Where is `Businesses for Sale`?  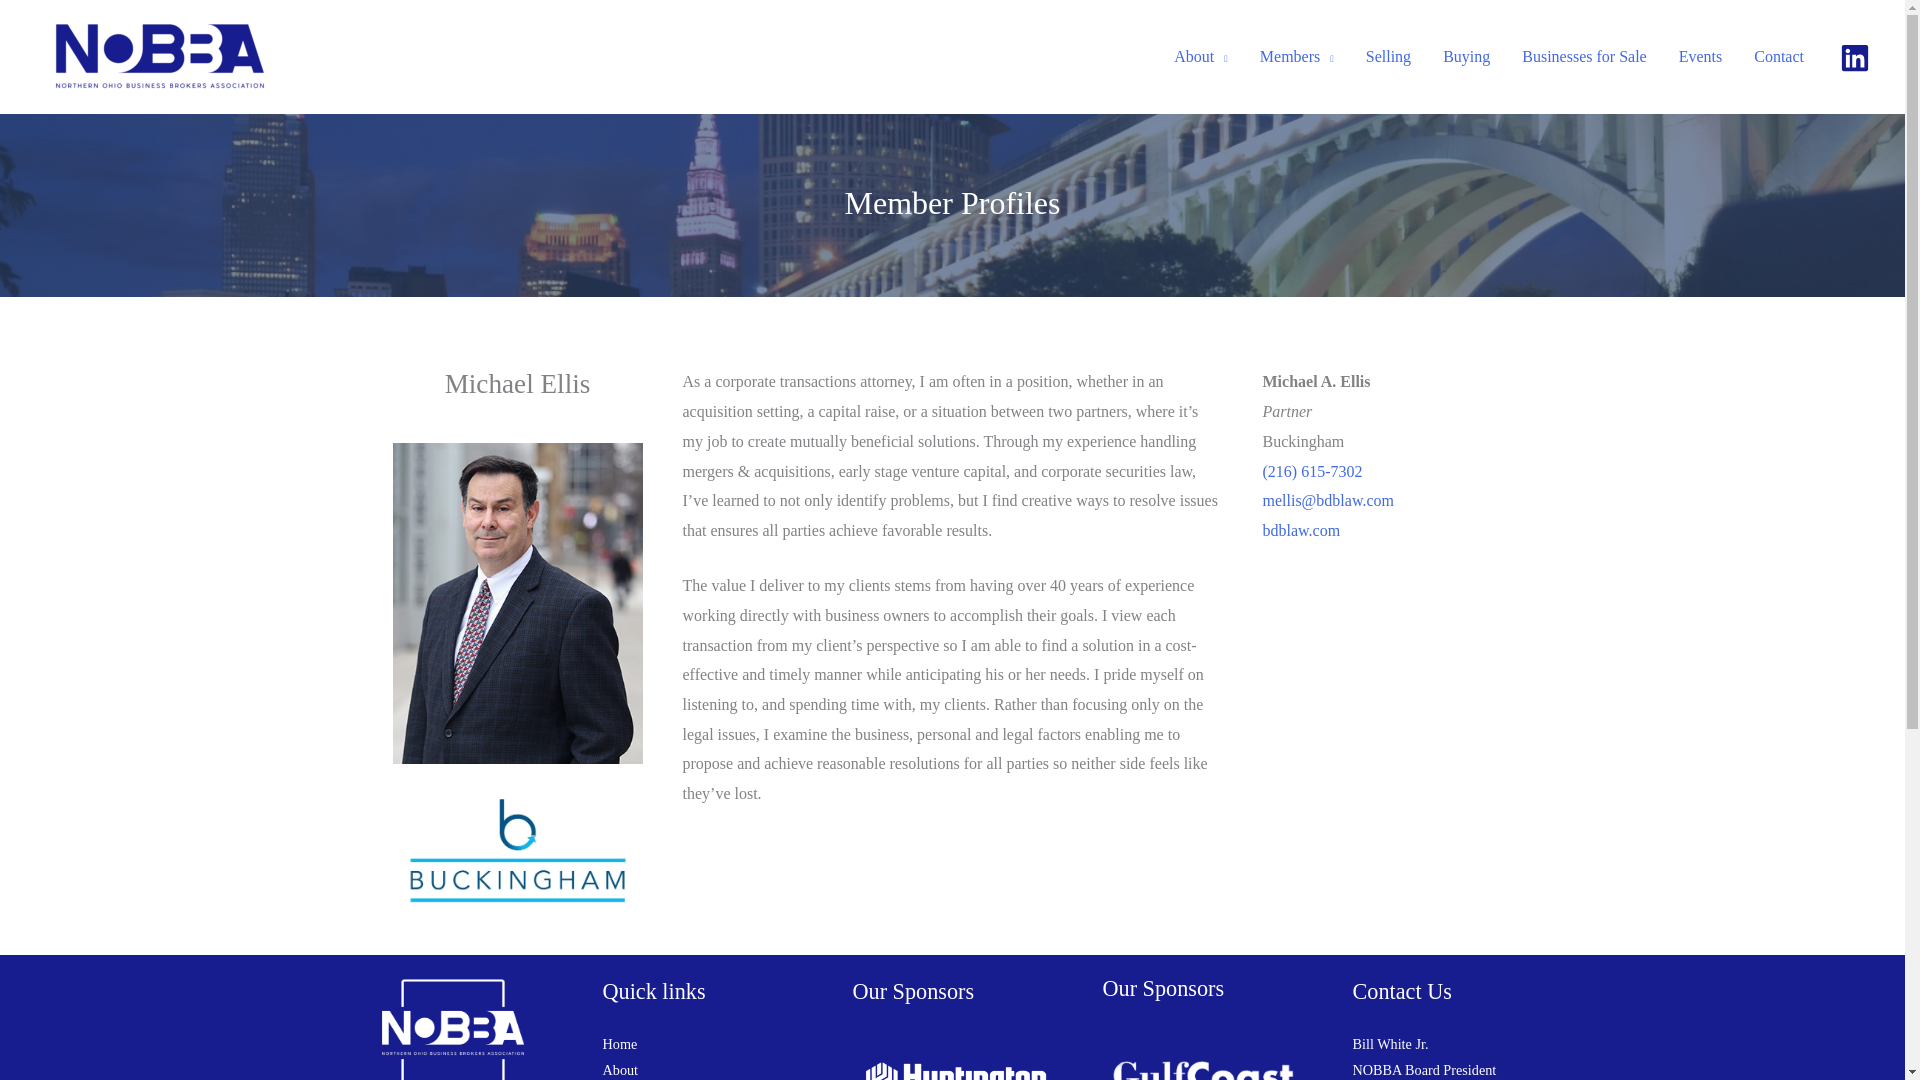
Businesses for Sale is located at coordinates (1584, 57).